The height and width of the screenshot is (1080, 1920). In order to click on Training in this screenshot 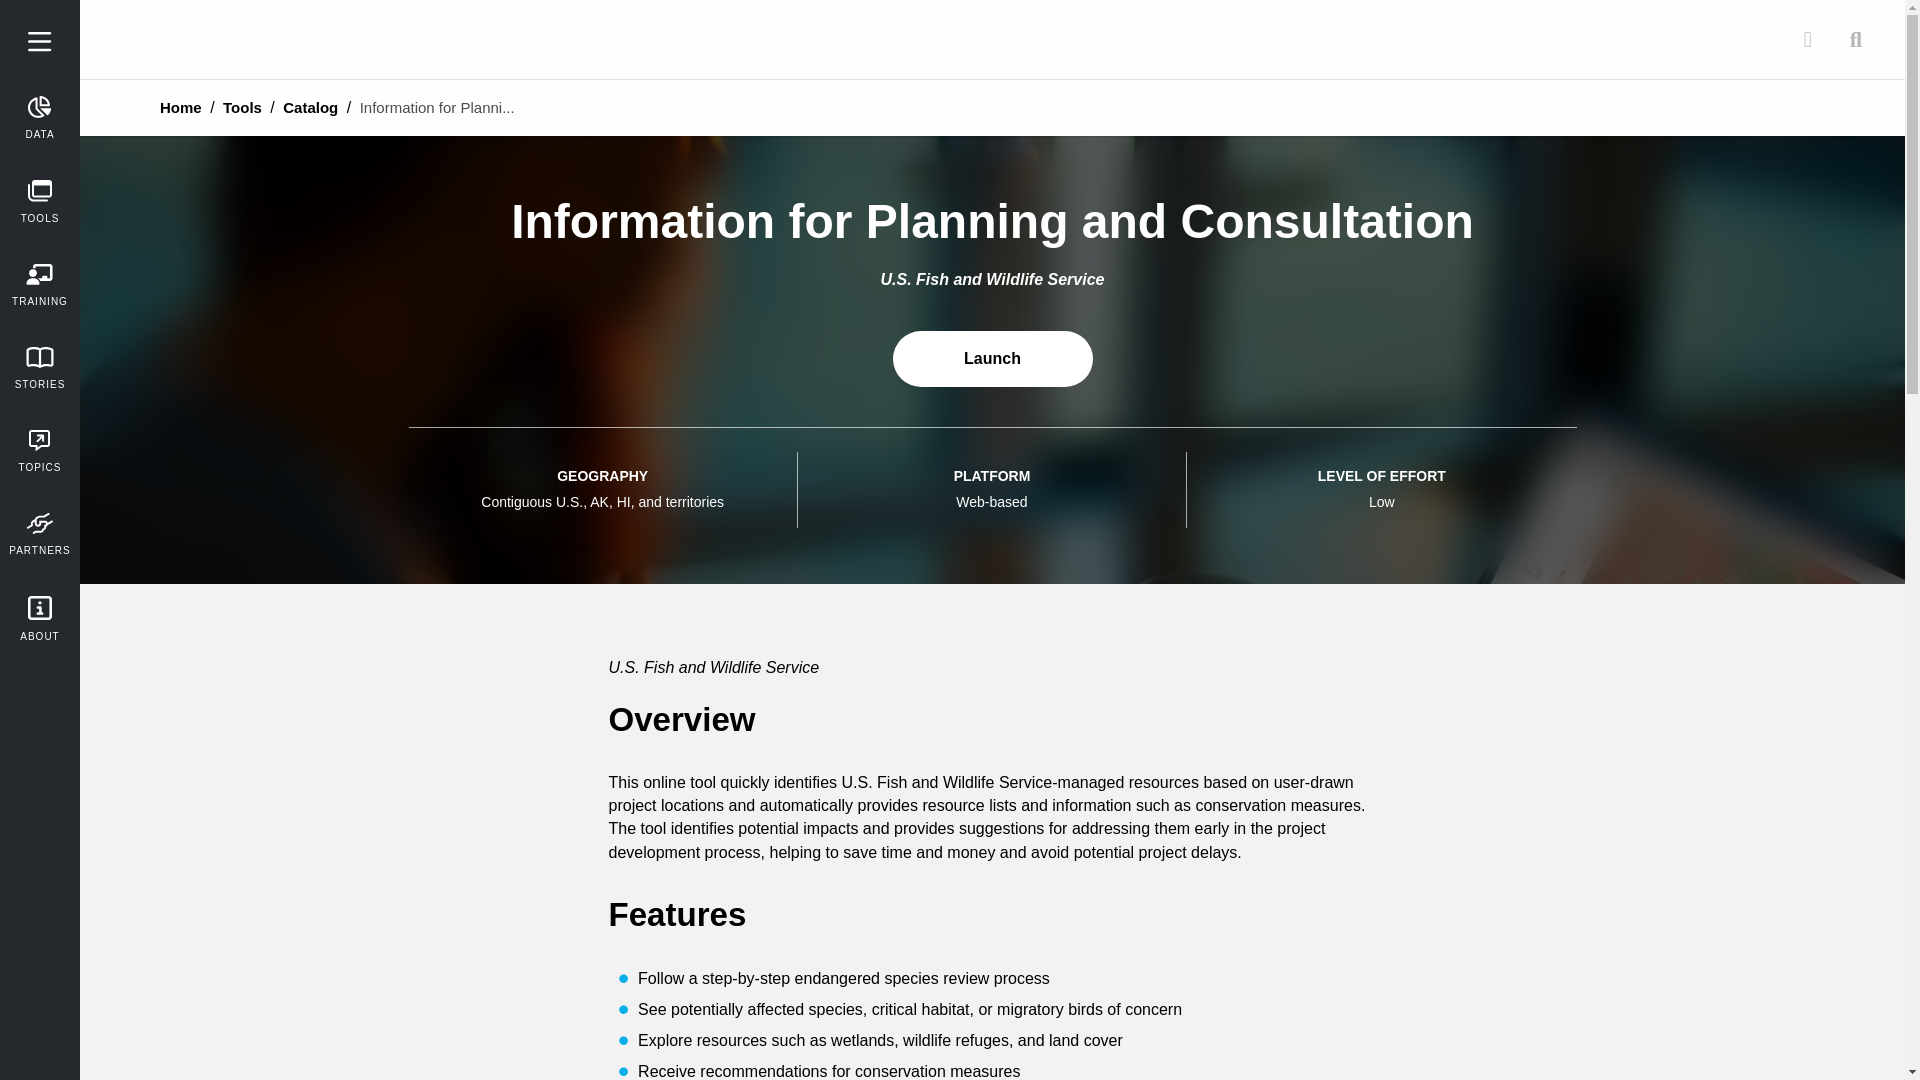, I will do `click(40, 285)`.